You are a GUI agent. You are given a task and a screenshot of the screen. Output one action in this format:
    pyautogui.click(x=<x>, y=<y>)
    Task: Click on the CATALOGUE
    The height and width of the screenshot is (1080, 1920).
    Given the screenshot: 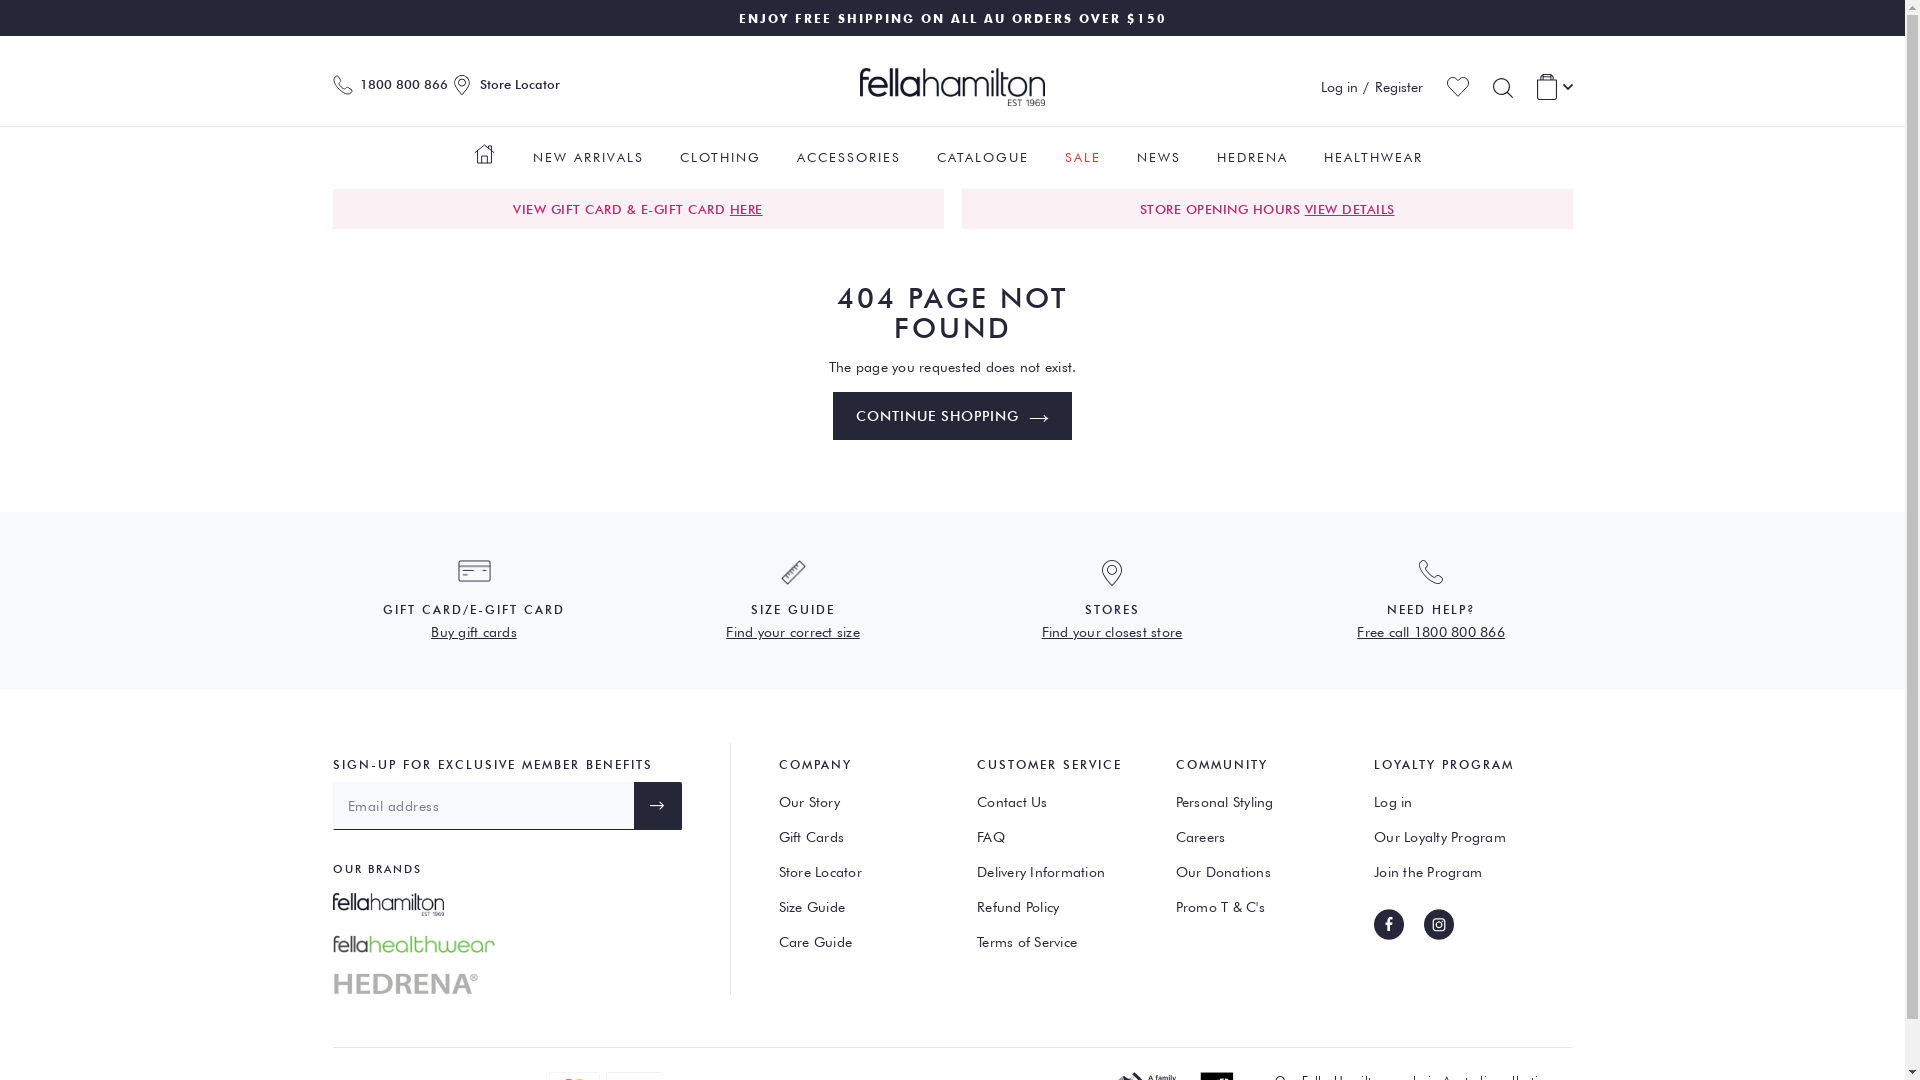 What is the action you would take?
    pyautogui.click(x=983, y=152)
    